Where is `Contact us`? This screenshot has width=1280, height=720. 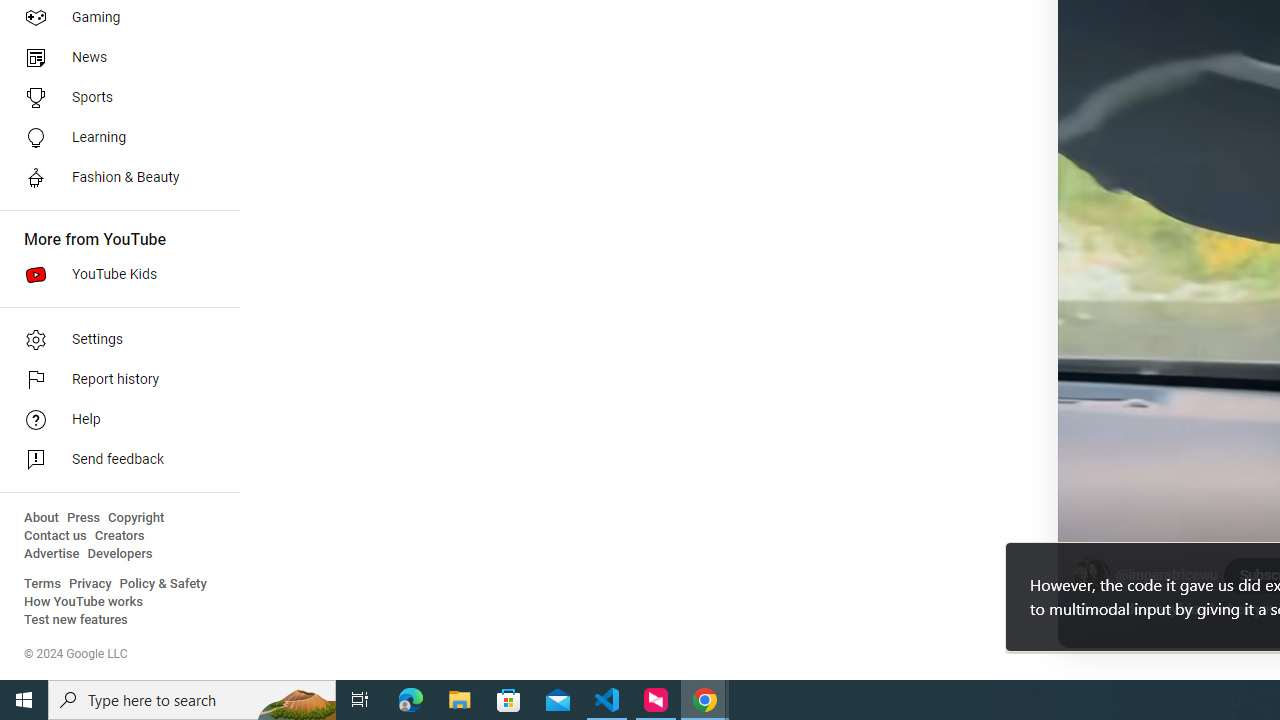
Contact us is located at coordinates (56, 536).